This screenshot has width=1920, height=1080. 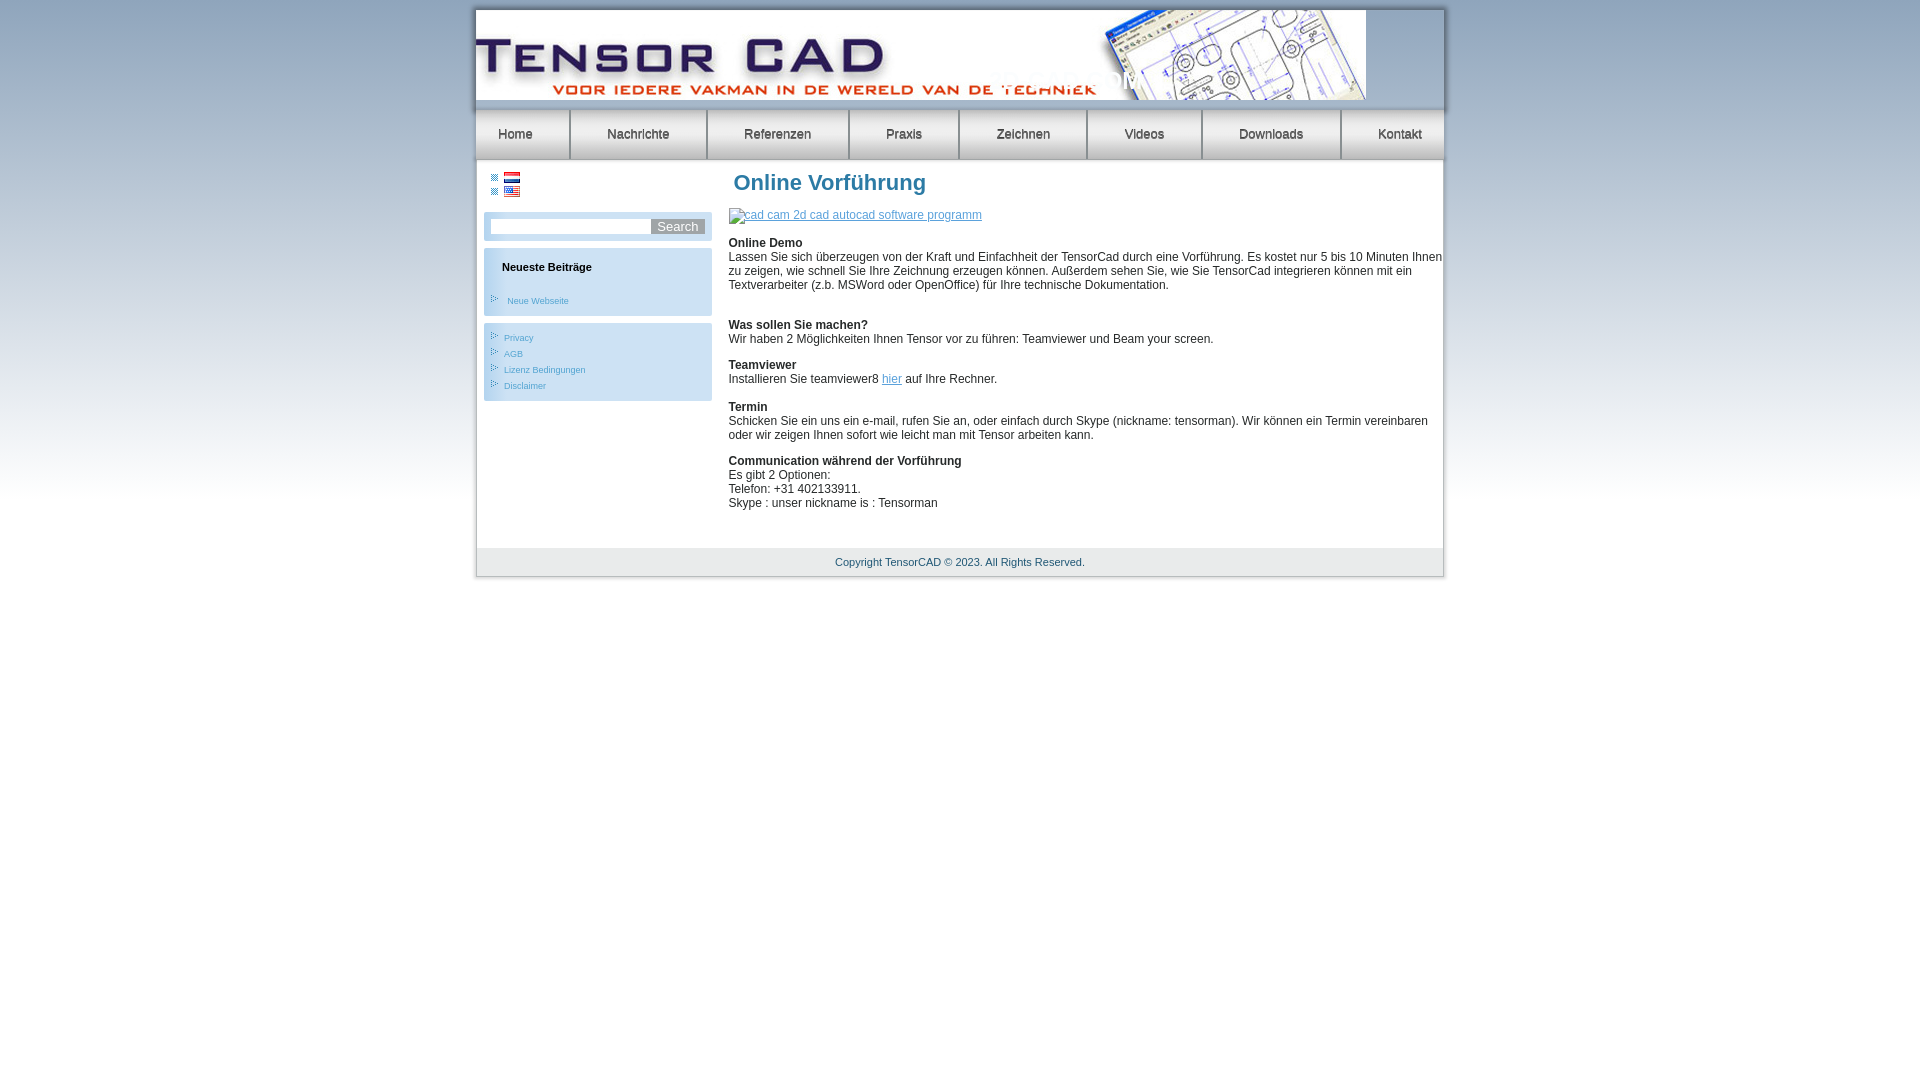 What do you see at coordinates (778, 134) in the screenshot?
I see `Referenzen` at bounding box center [778, 134].